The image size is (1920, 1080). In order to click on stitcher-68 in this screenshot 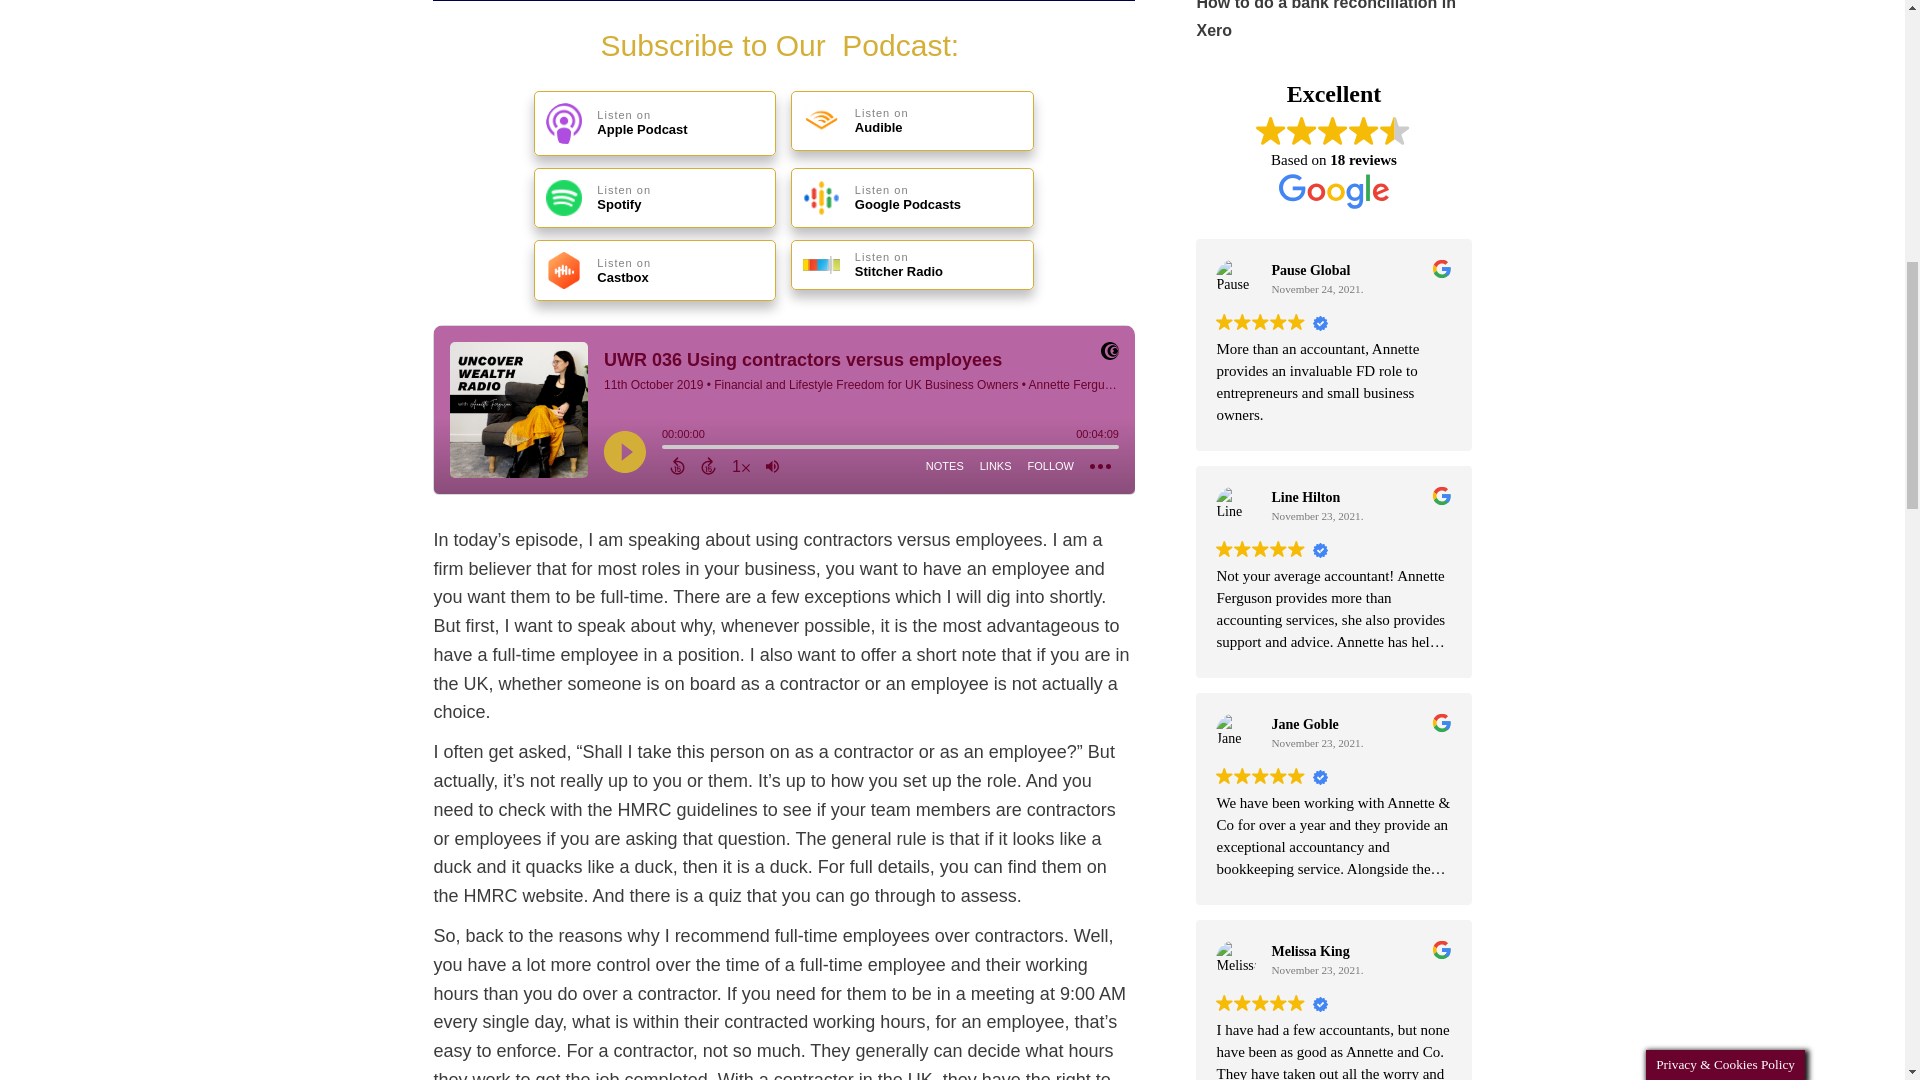, I will do `click(820, 264)`.